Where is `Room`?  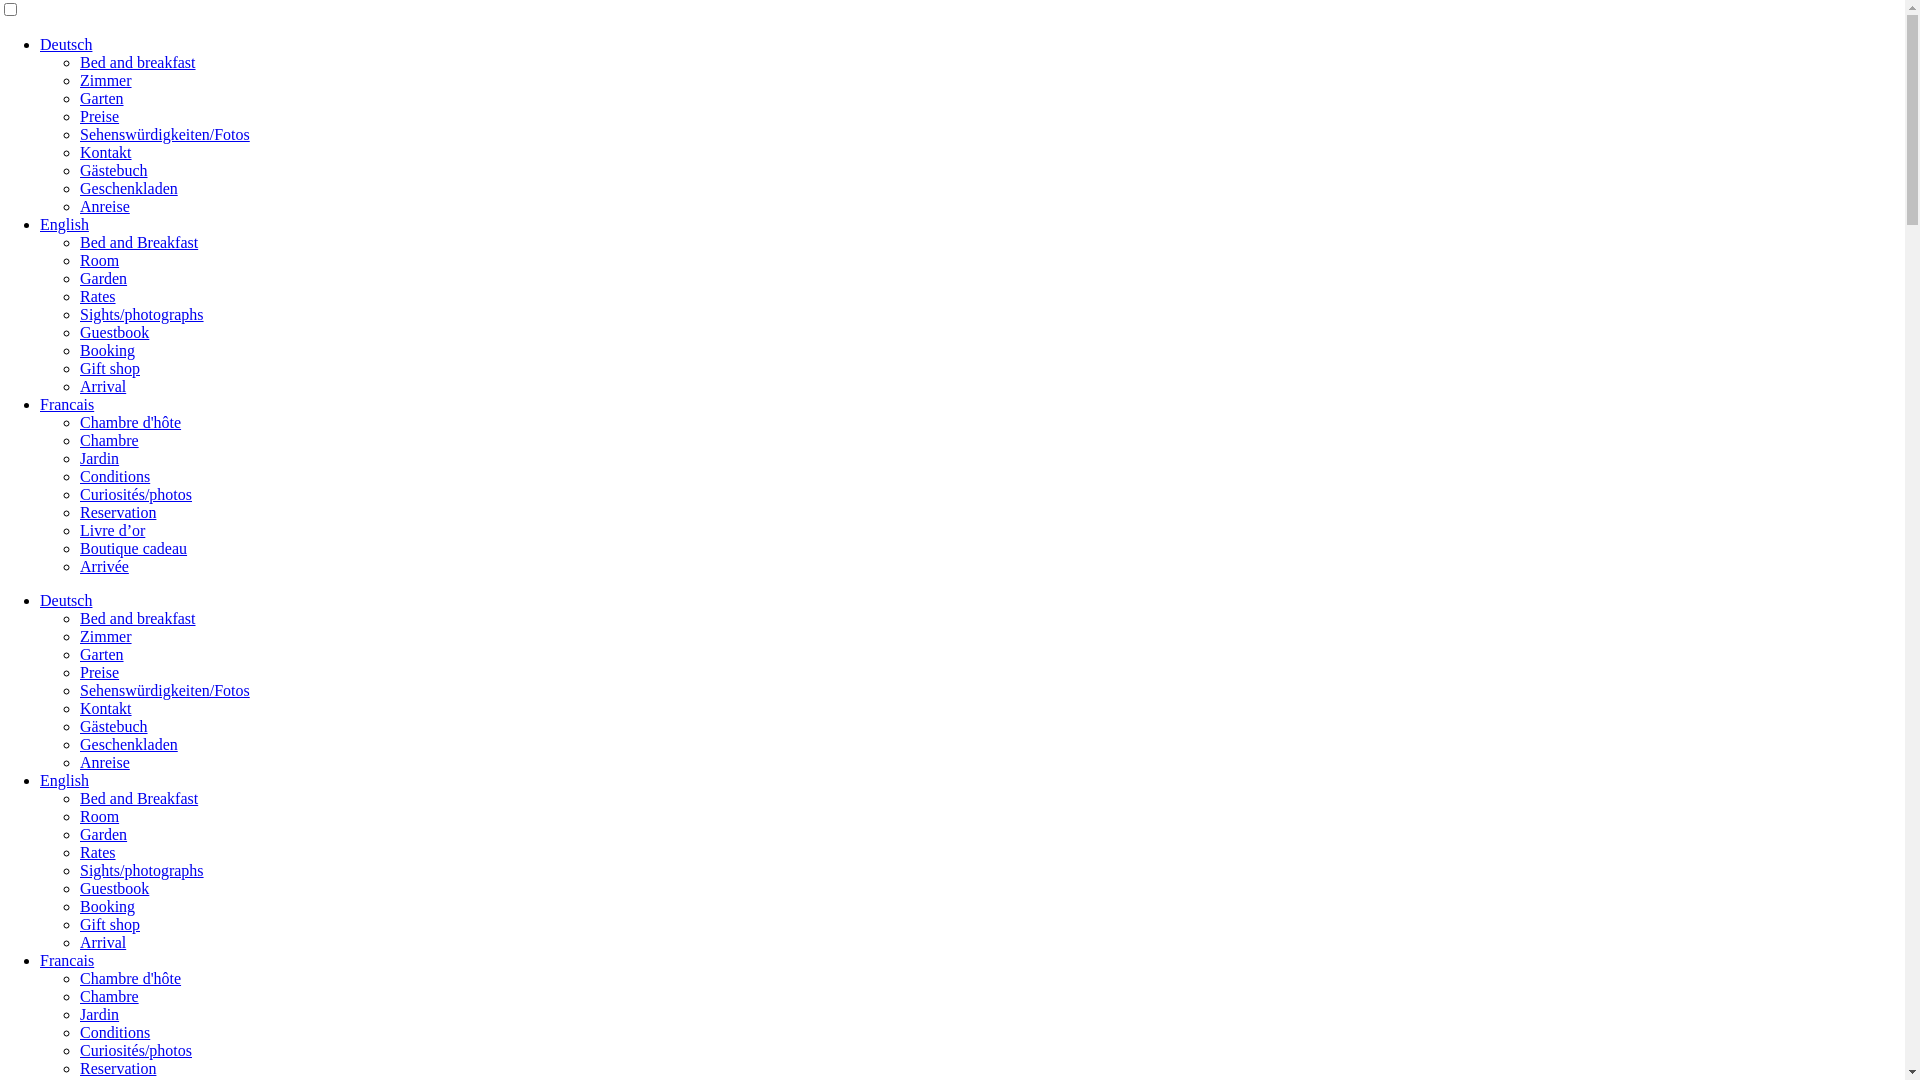
Room is located at coordinates (100, 260).